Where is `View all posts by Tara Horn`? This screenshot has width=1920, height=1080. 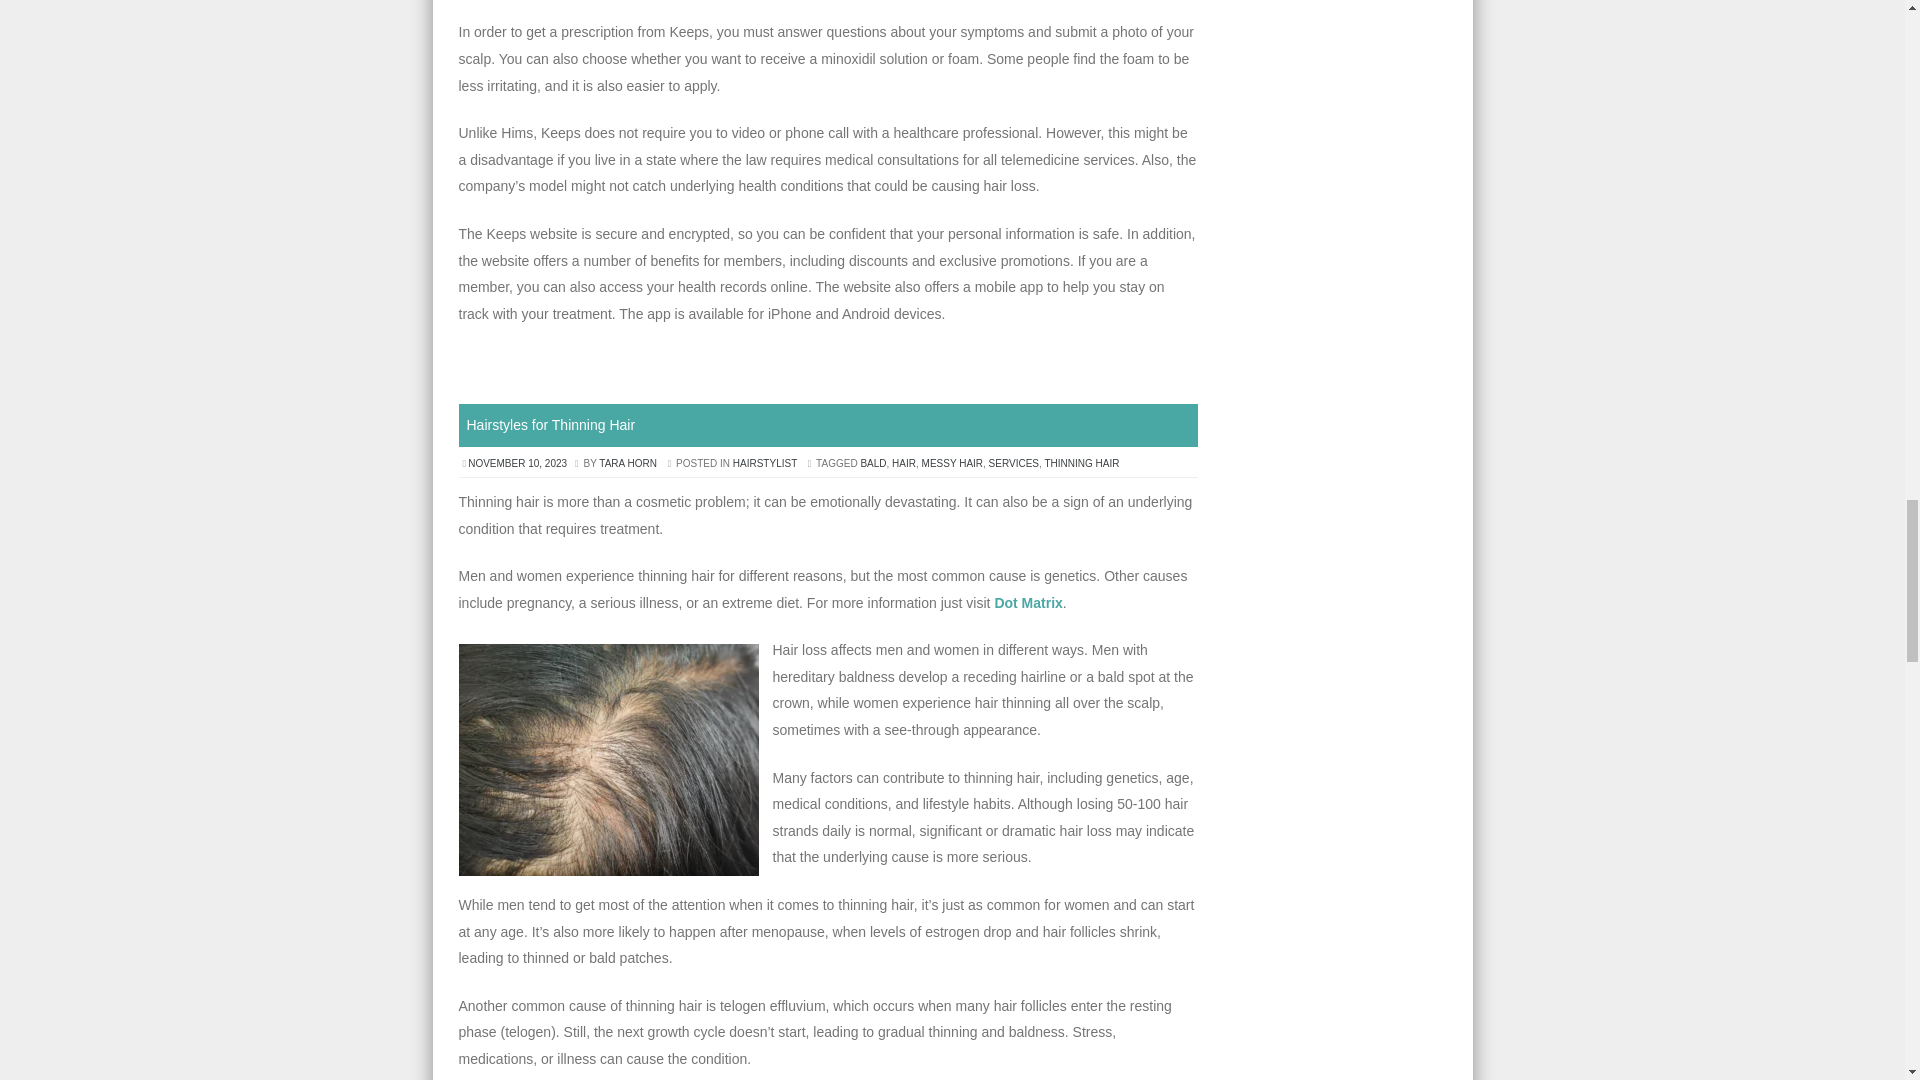 View all posts by Tara Horn is located at coordinates (628, 462).